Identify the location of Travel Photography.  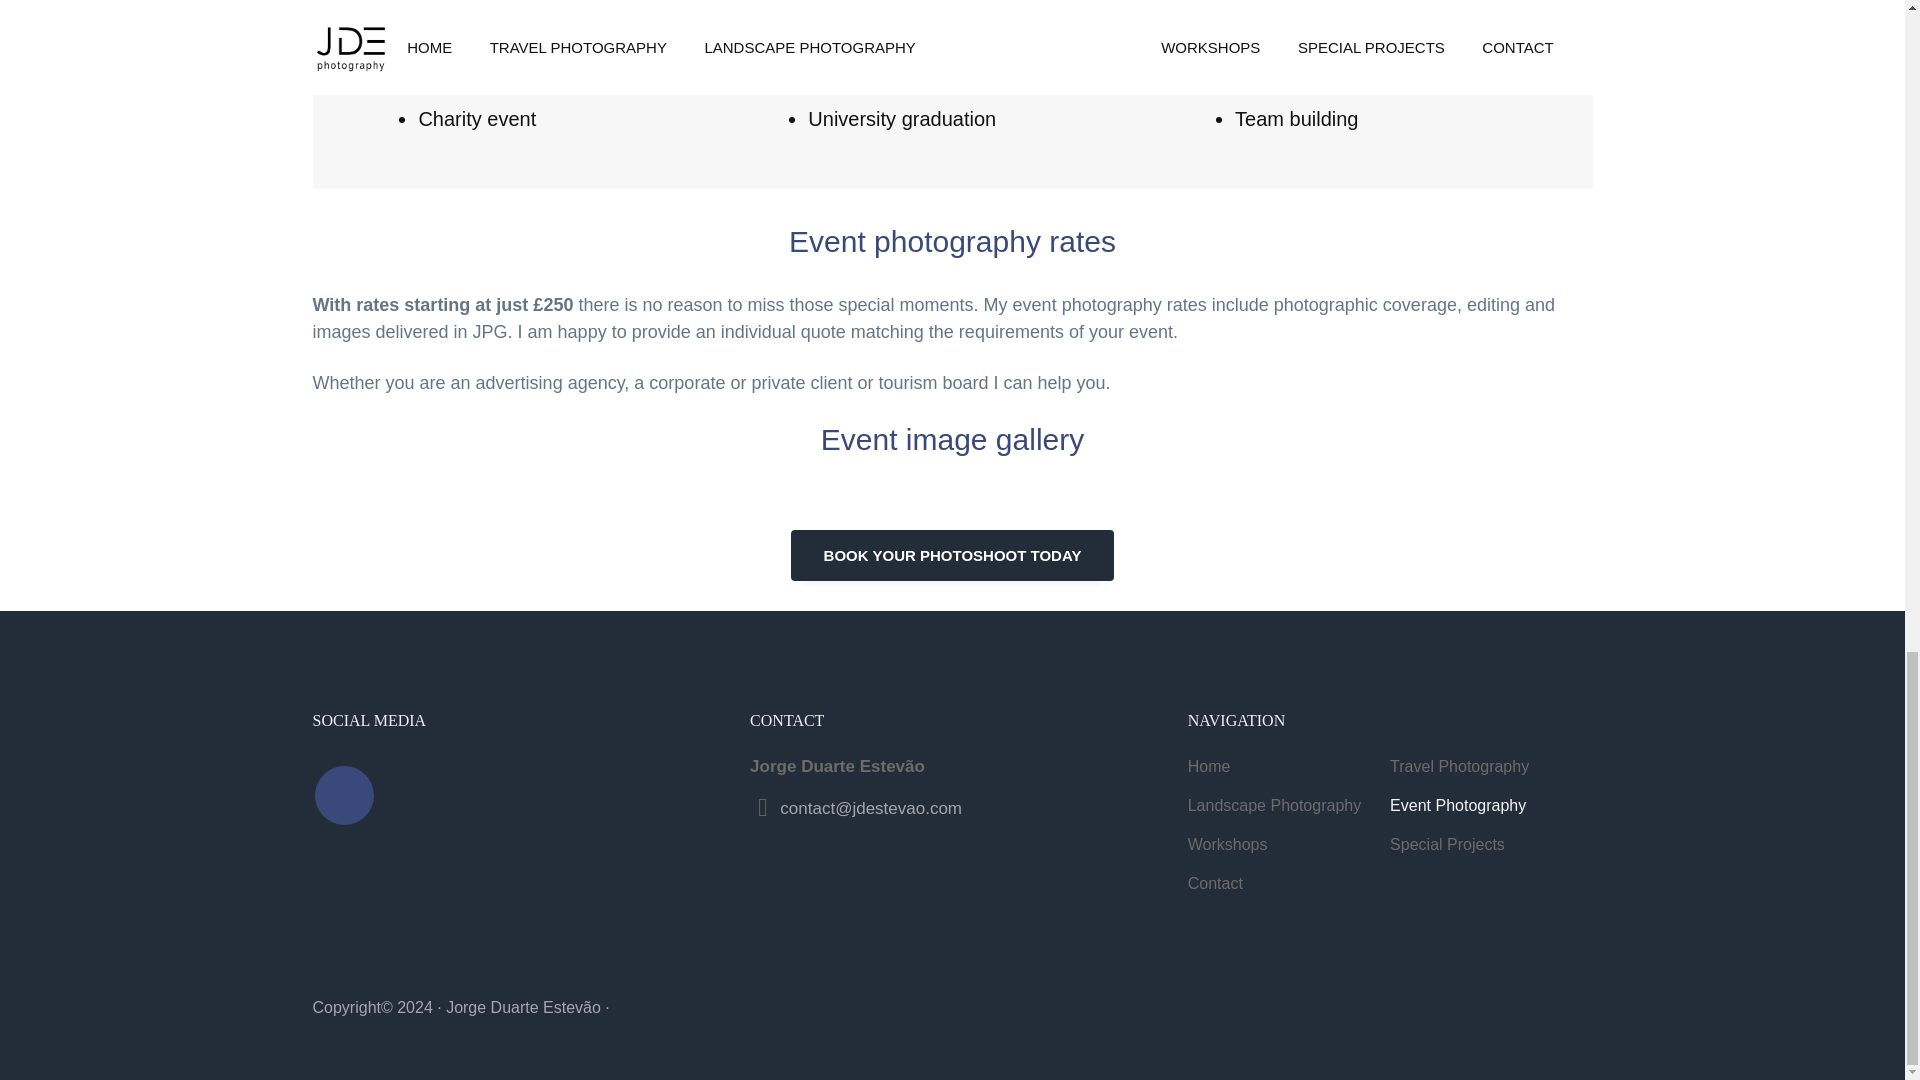
(1490, 766).